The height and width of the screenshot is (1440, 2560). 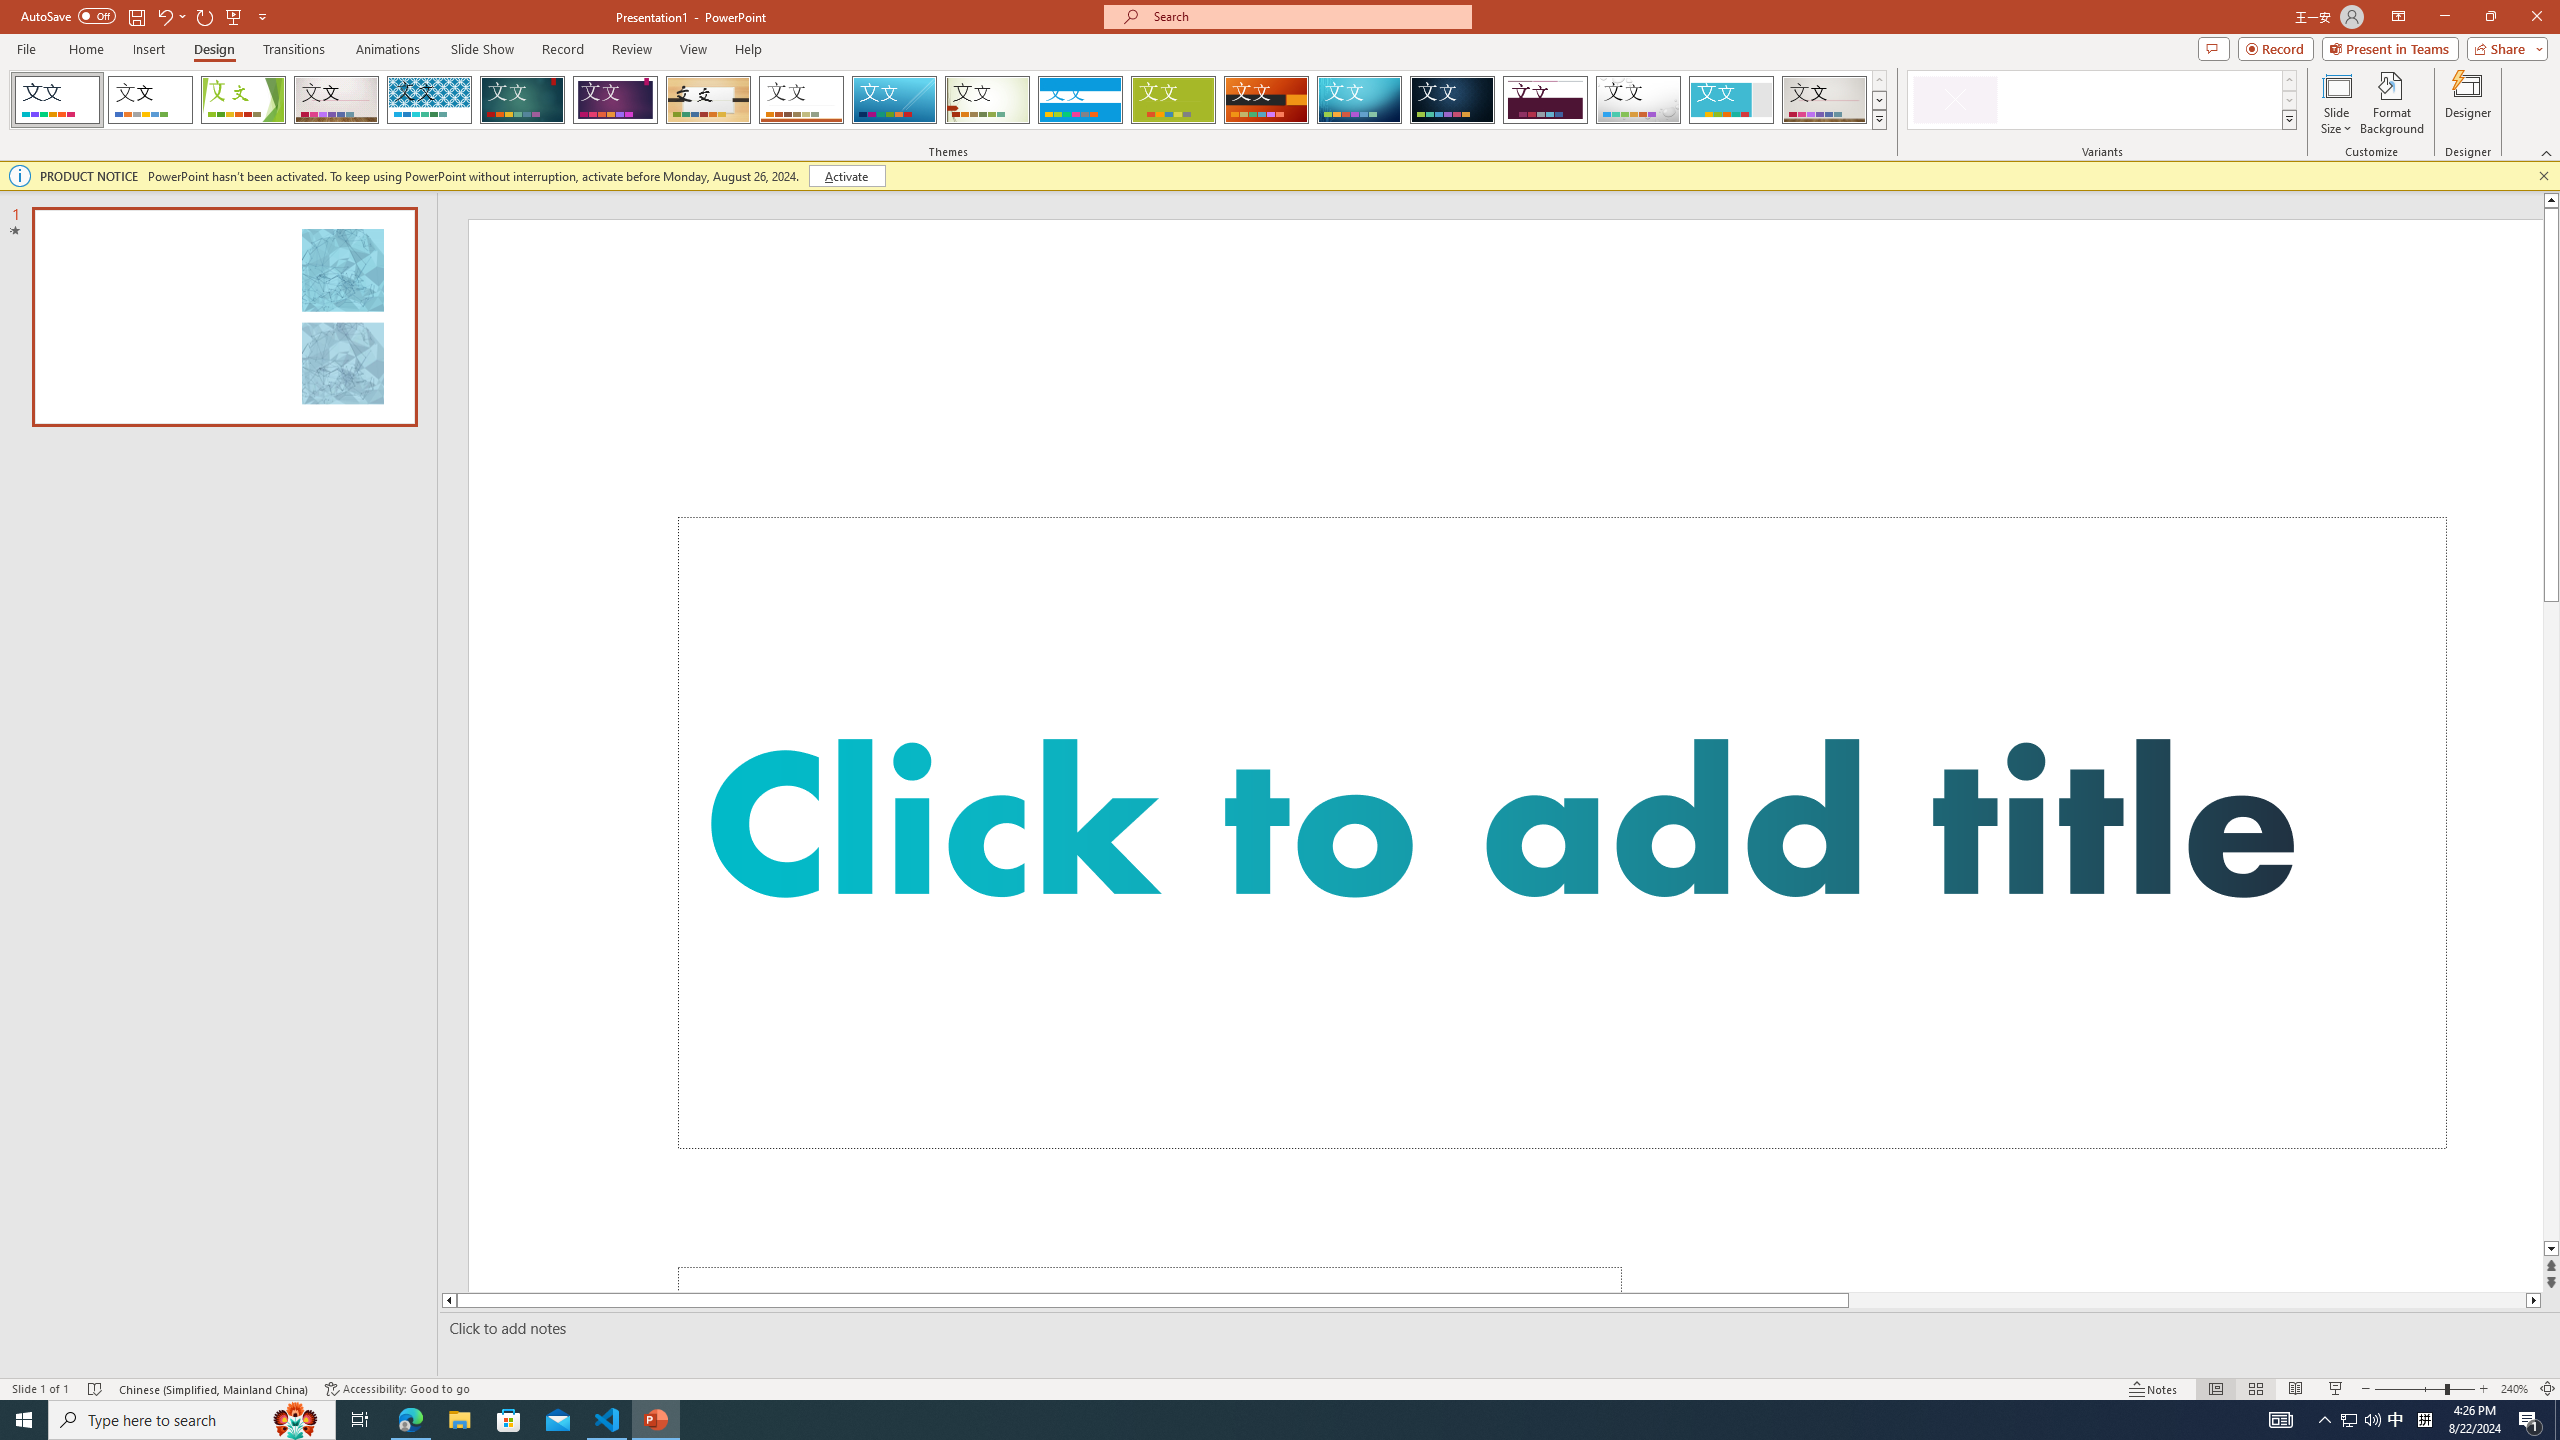 What do you see at coordinates (2102, 100) in the screenshot?
I see `AutomationID: ThemeVariantsGallery` at bounding box center [2102, 100].